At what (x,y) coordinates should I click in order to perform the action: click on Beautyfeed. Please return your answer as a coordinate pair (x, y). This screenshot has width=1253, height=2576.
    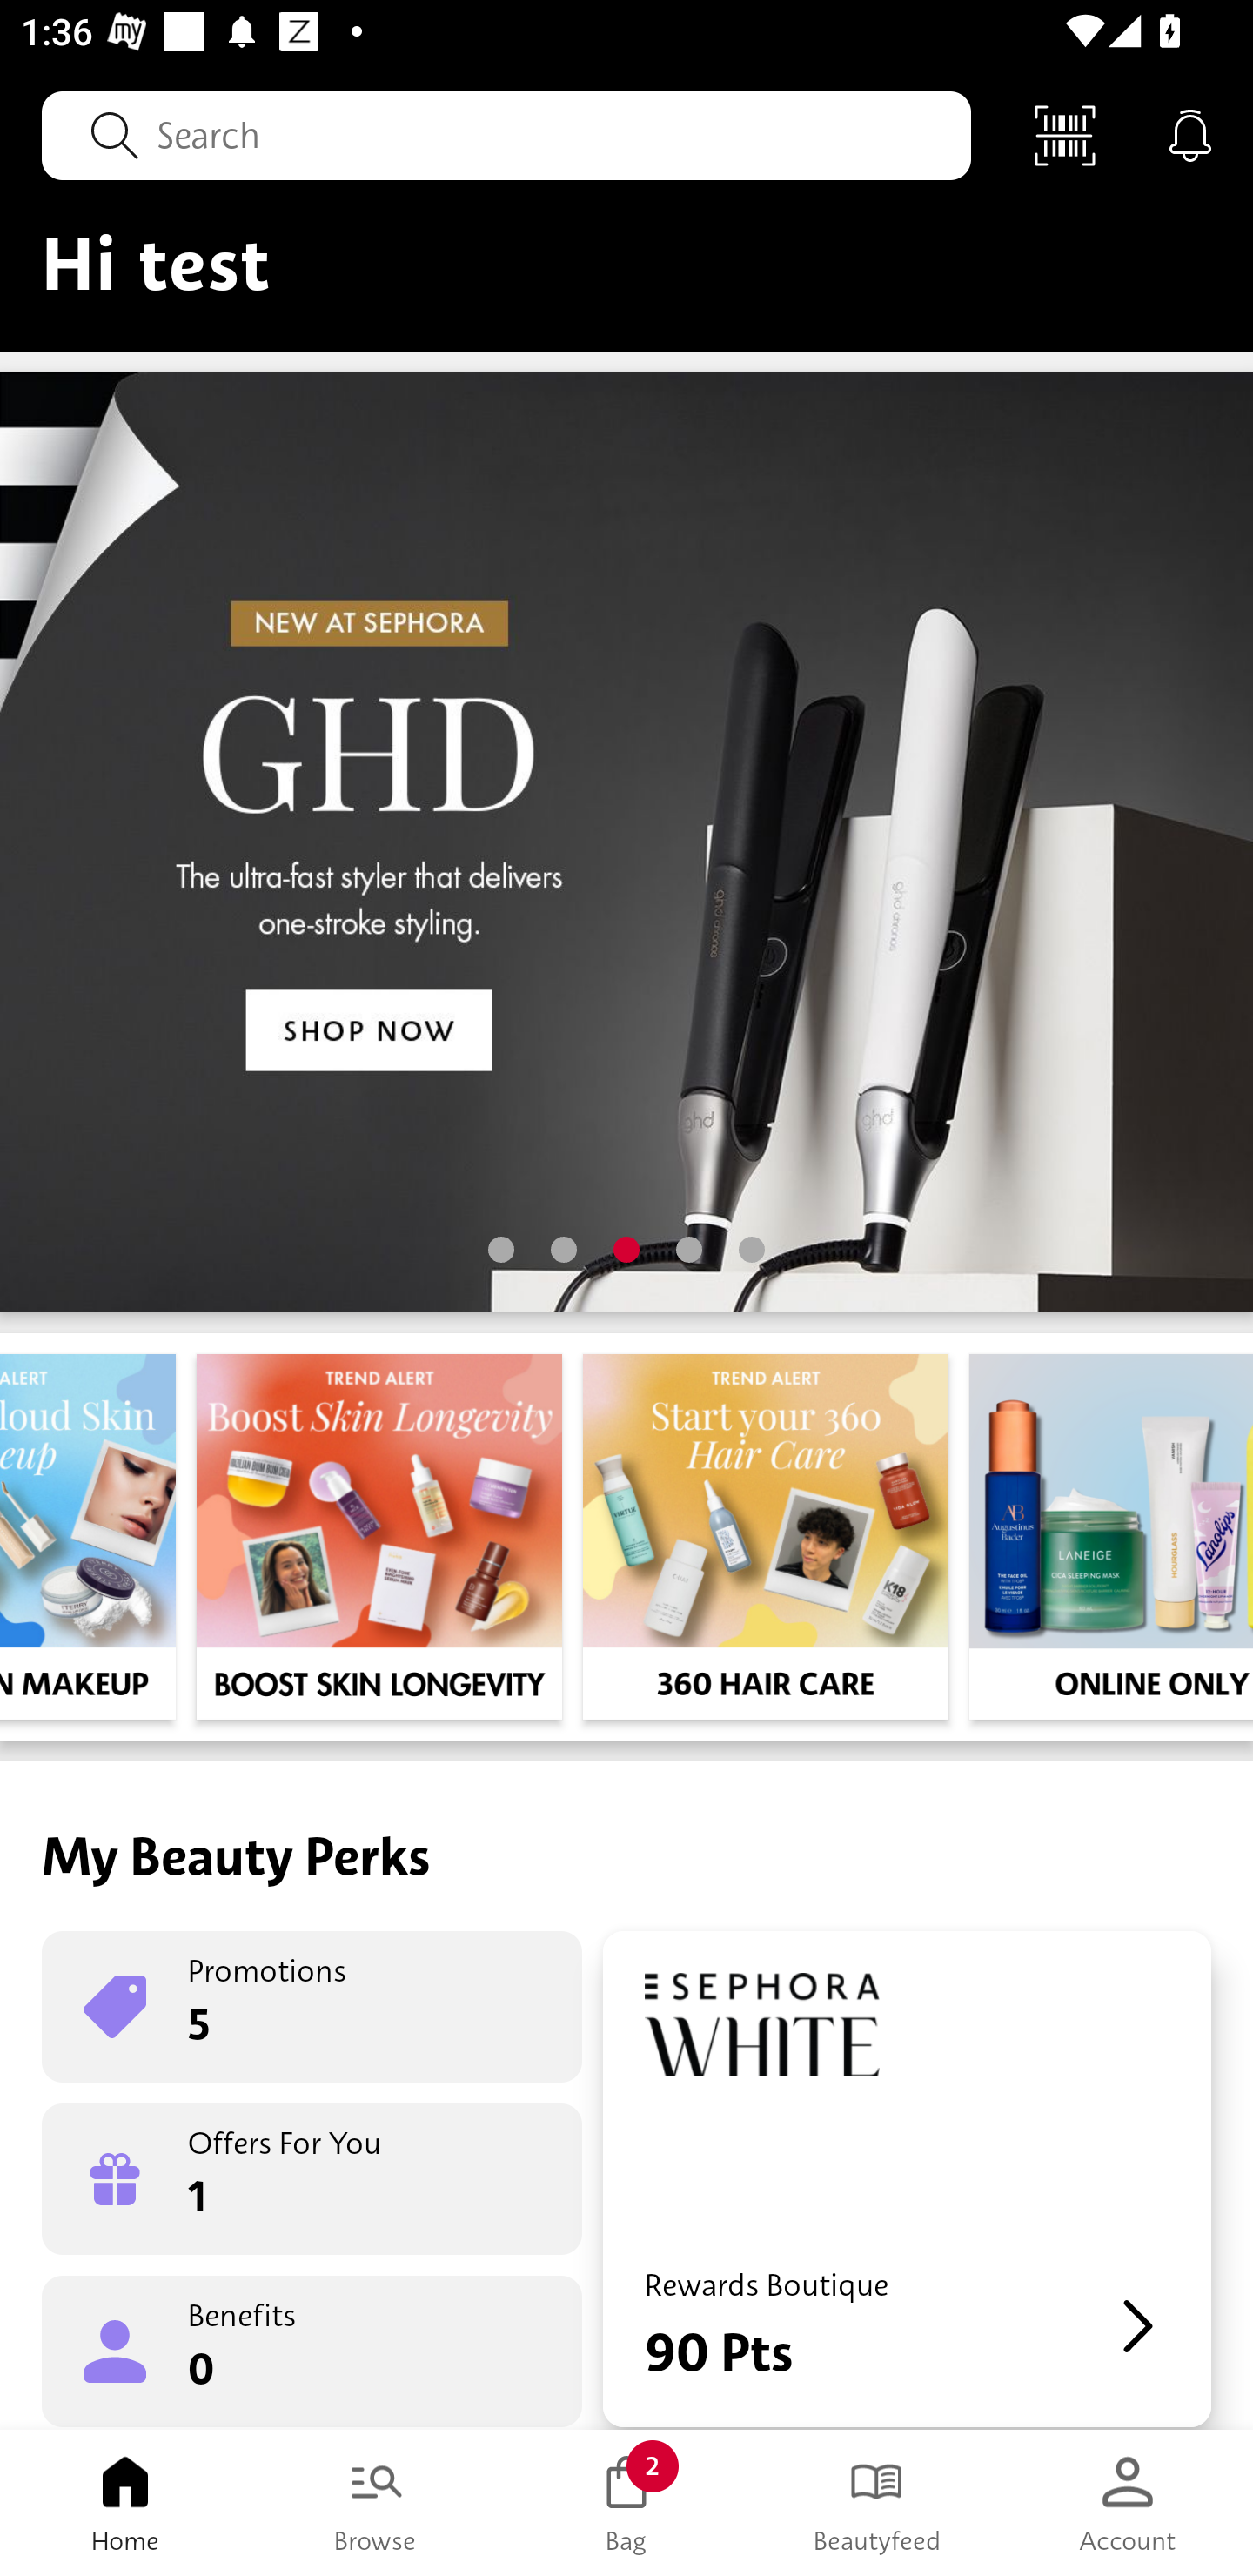
    Looking at the image, I should click on (877, 2503).